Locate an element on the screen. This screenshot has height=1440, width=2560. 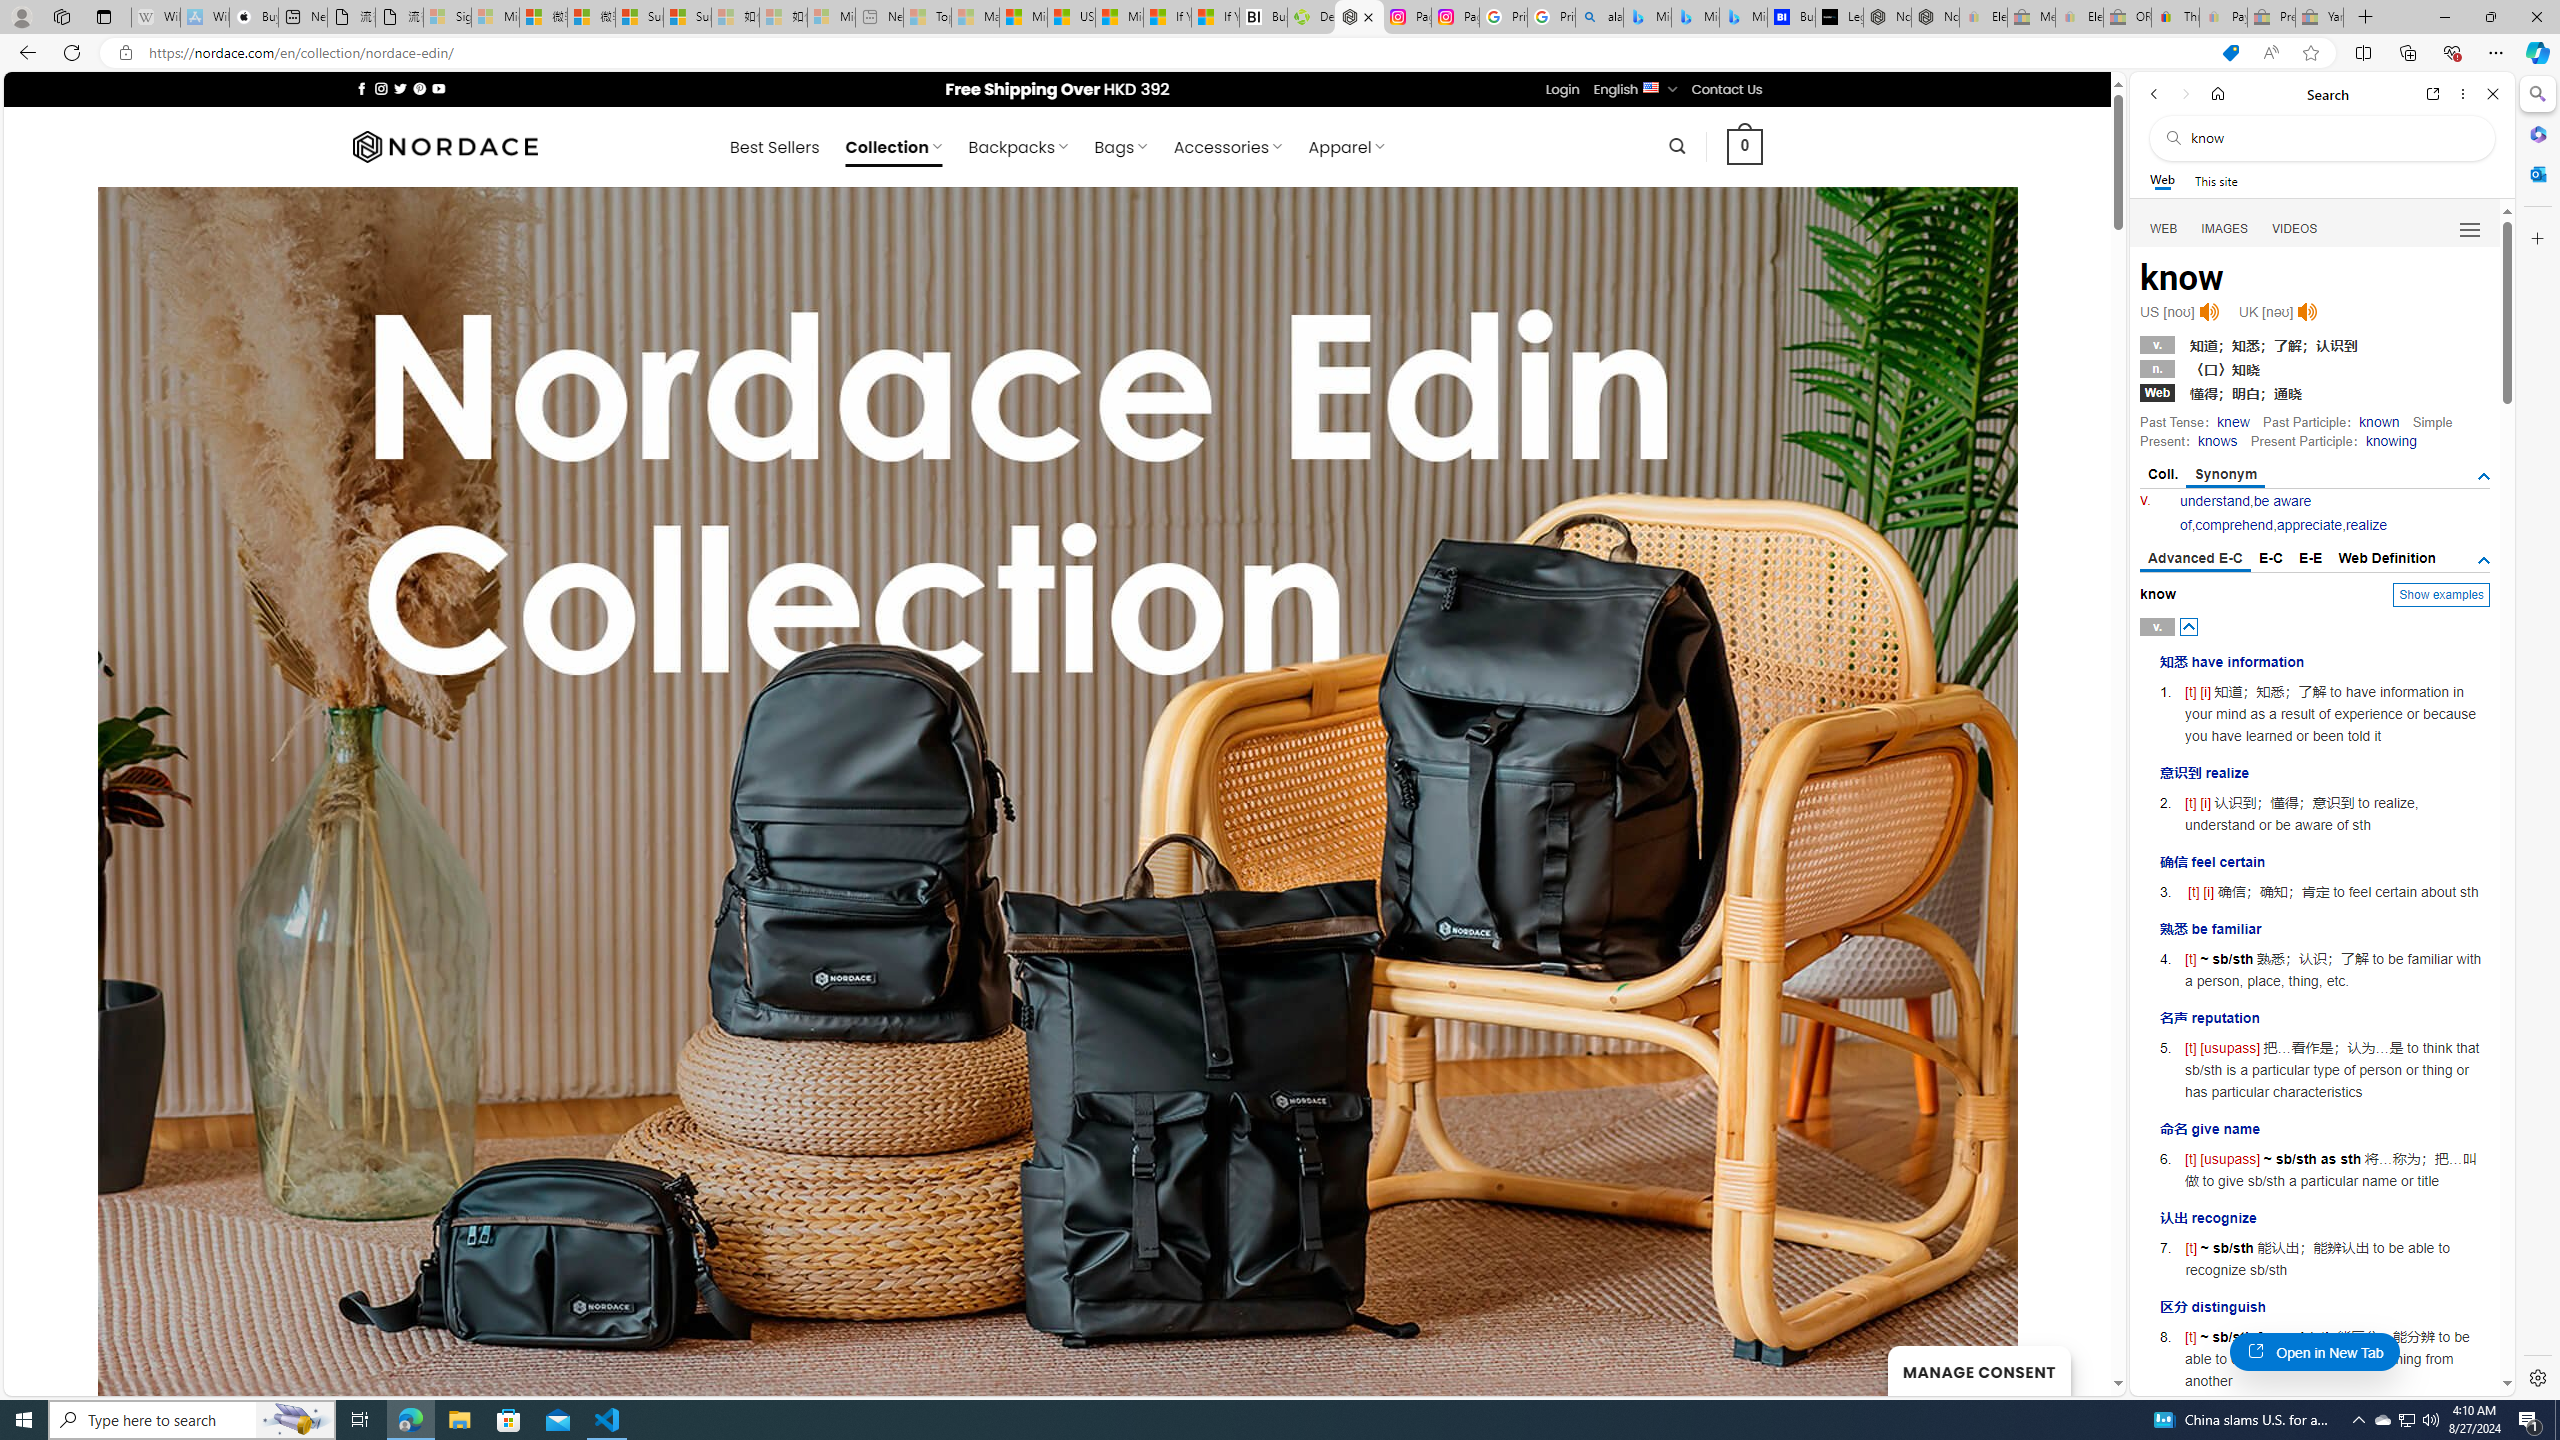
Contact Us is located at coordinates (1728, 89).